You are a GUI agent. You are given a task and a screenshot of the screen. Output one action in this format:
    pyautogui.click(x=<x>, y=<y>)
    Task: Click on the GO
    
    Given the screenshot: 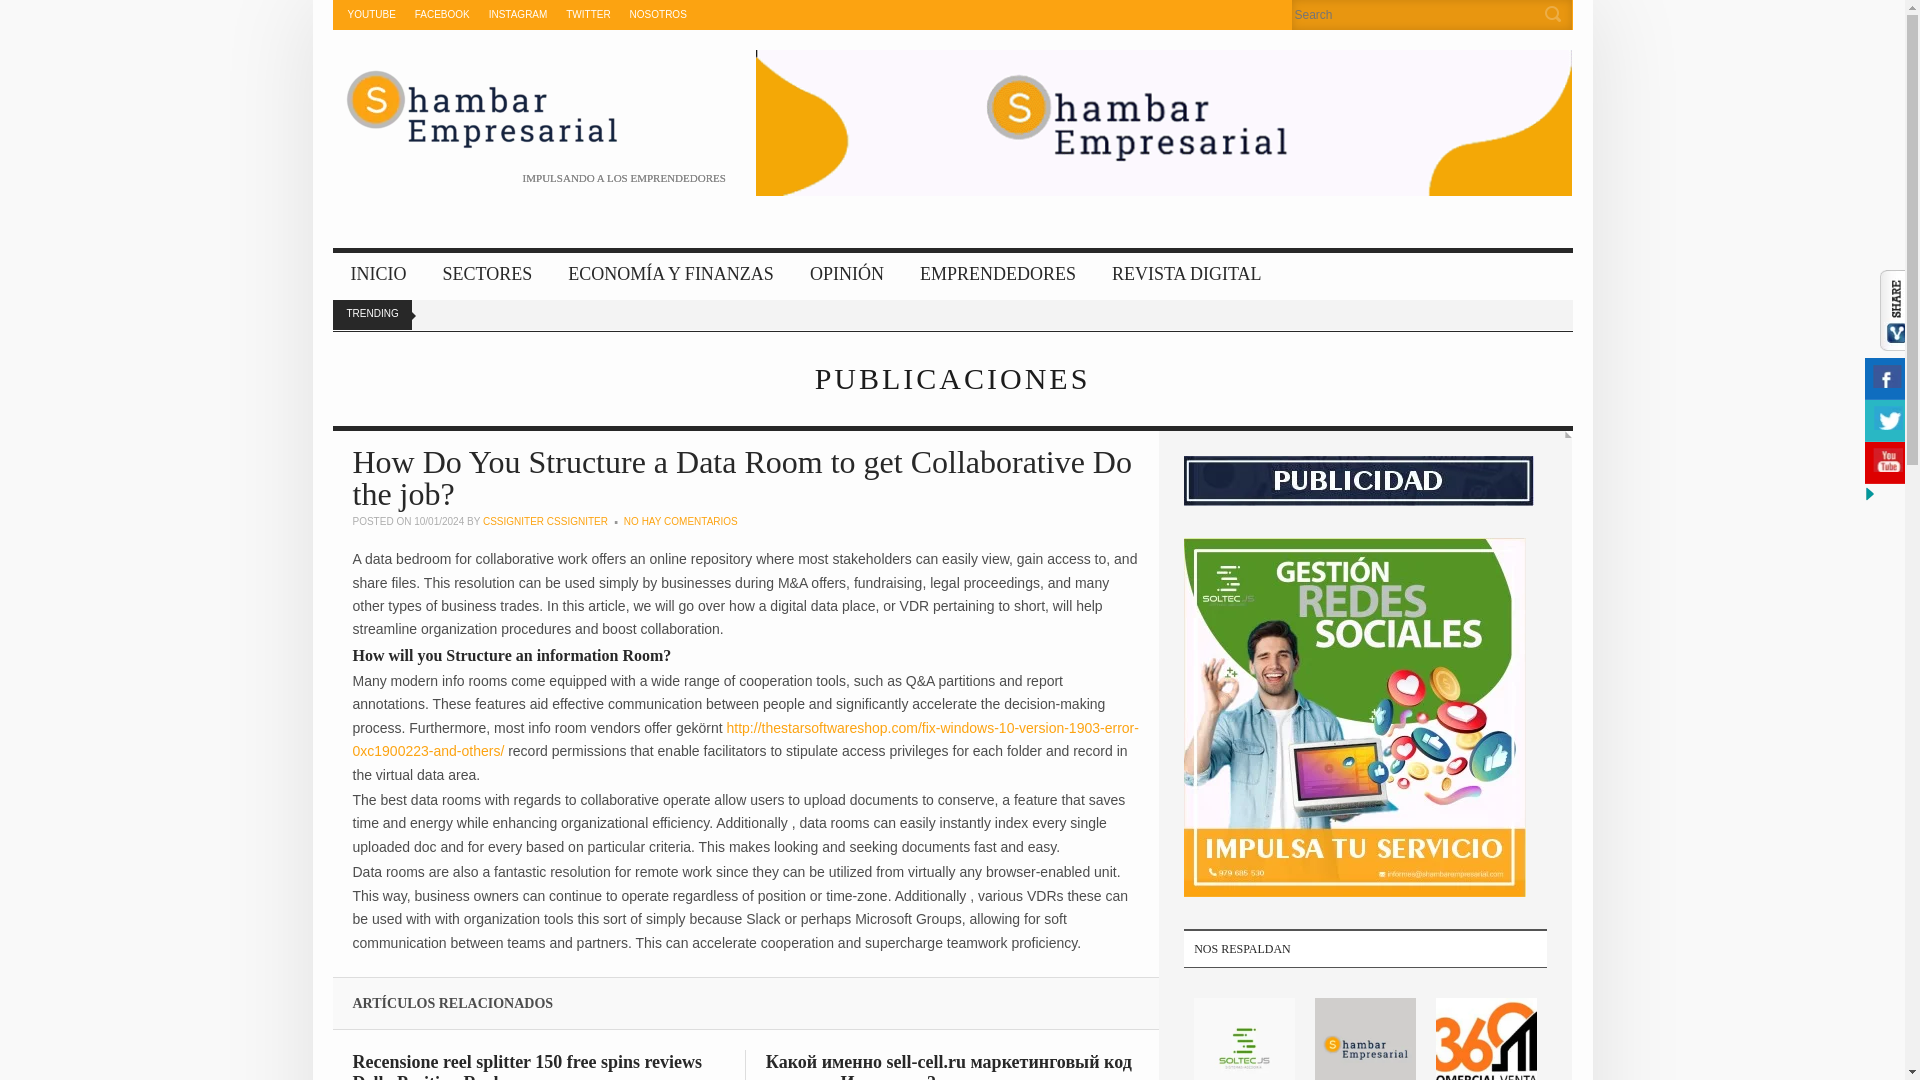 What is the action you would take?
    pyautogui.click(x=1556, y=15)
    